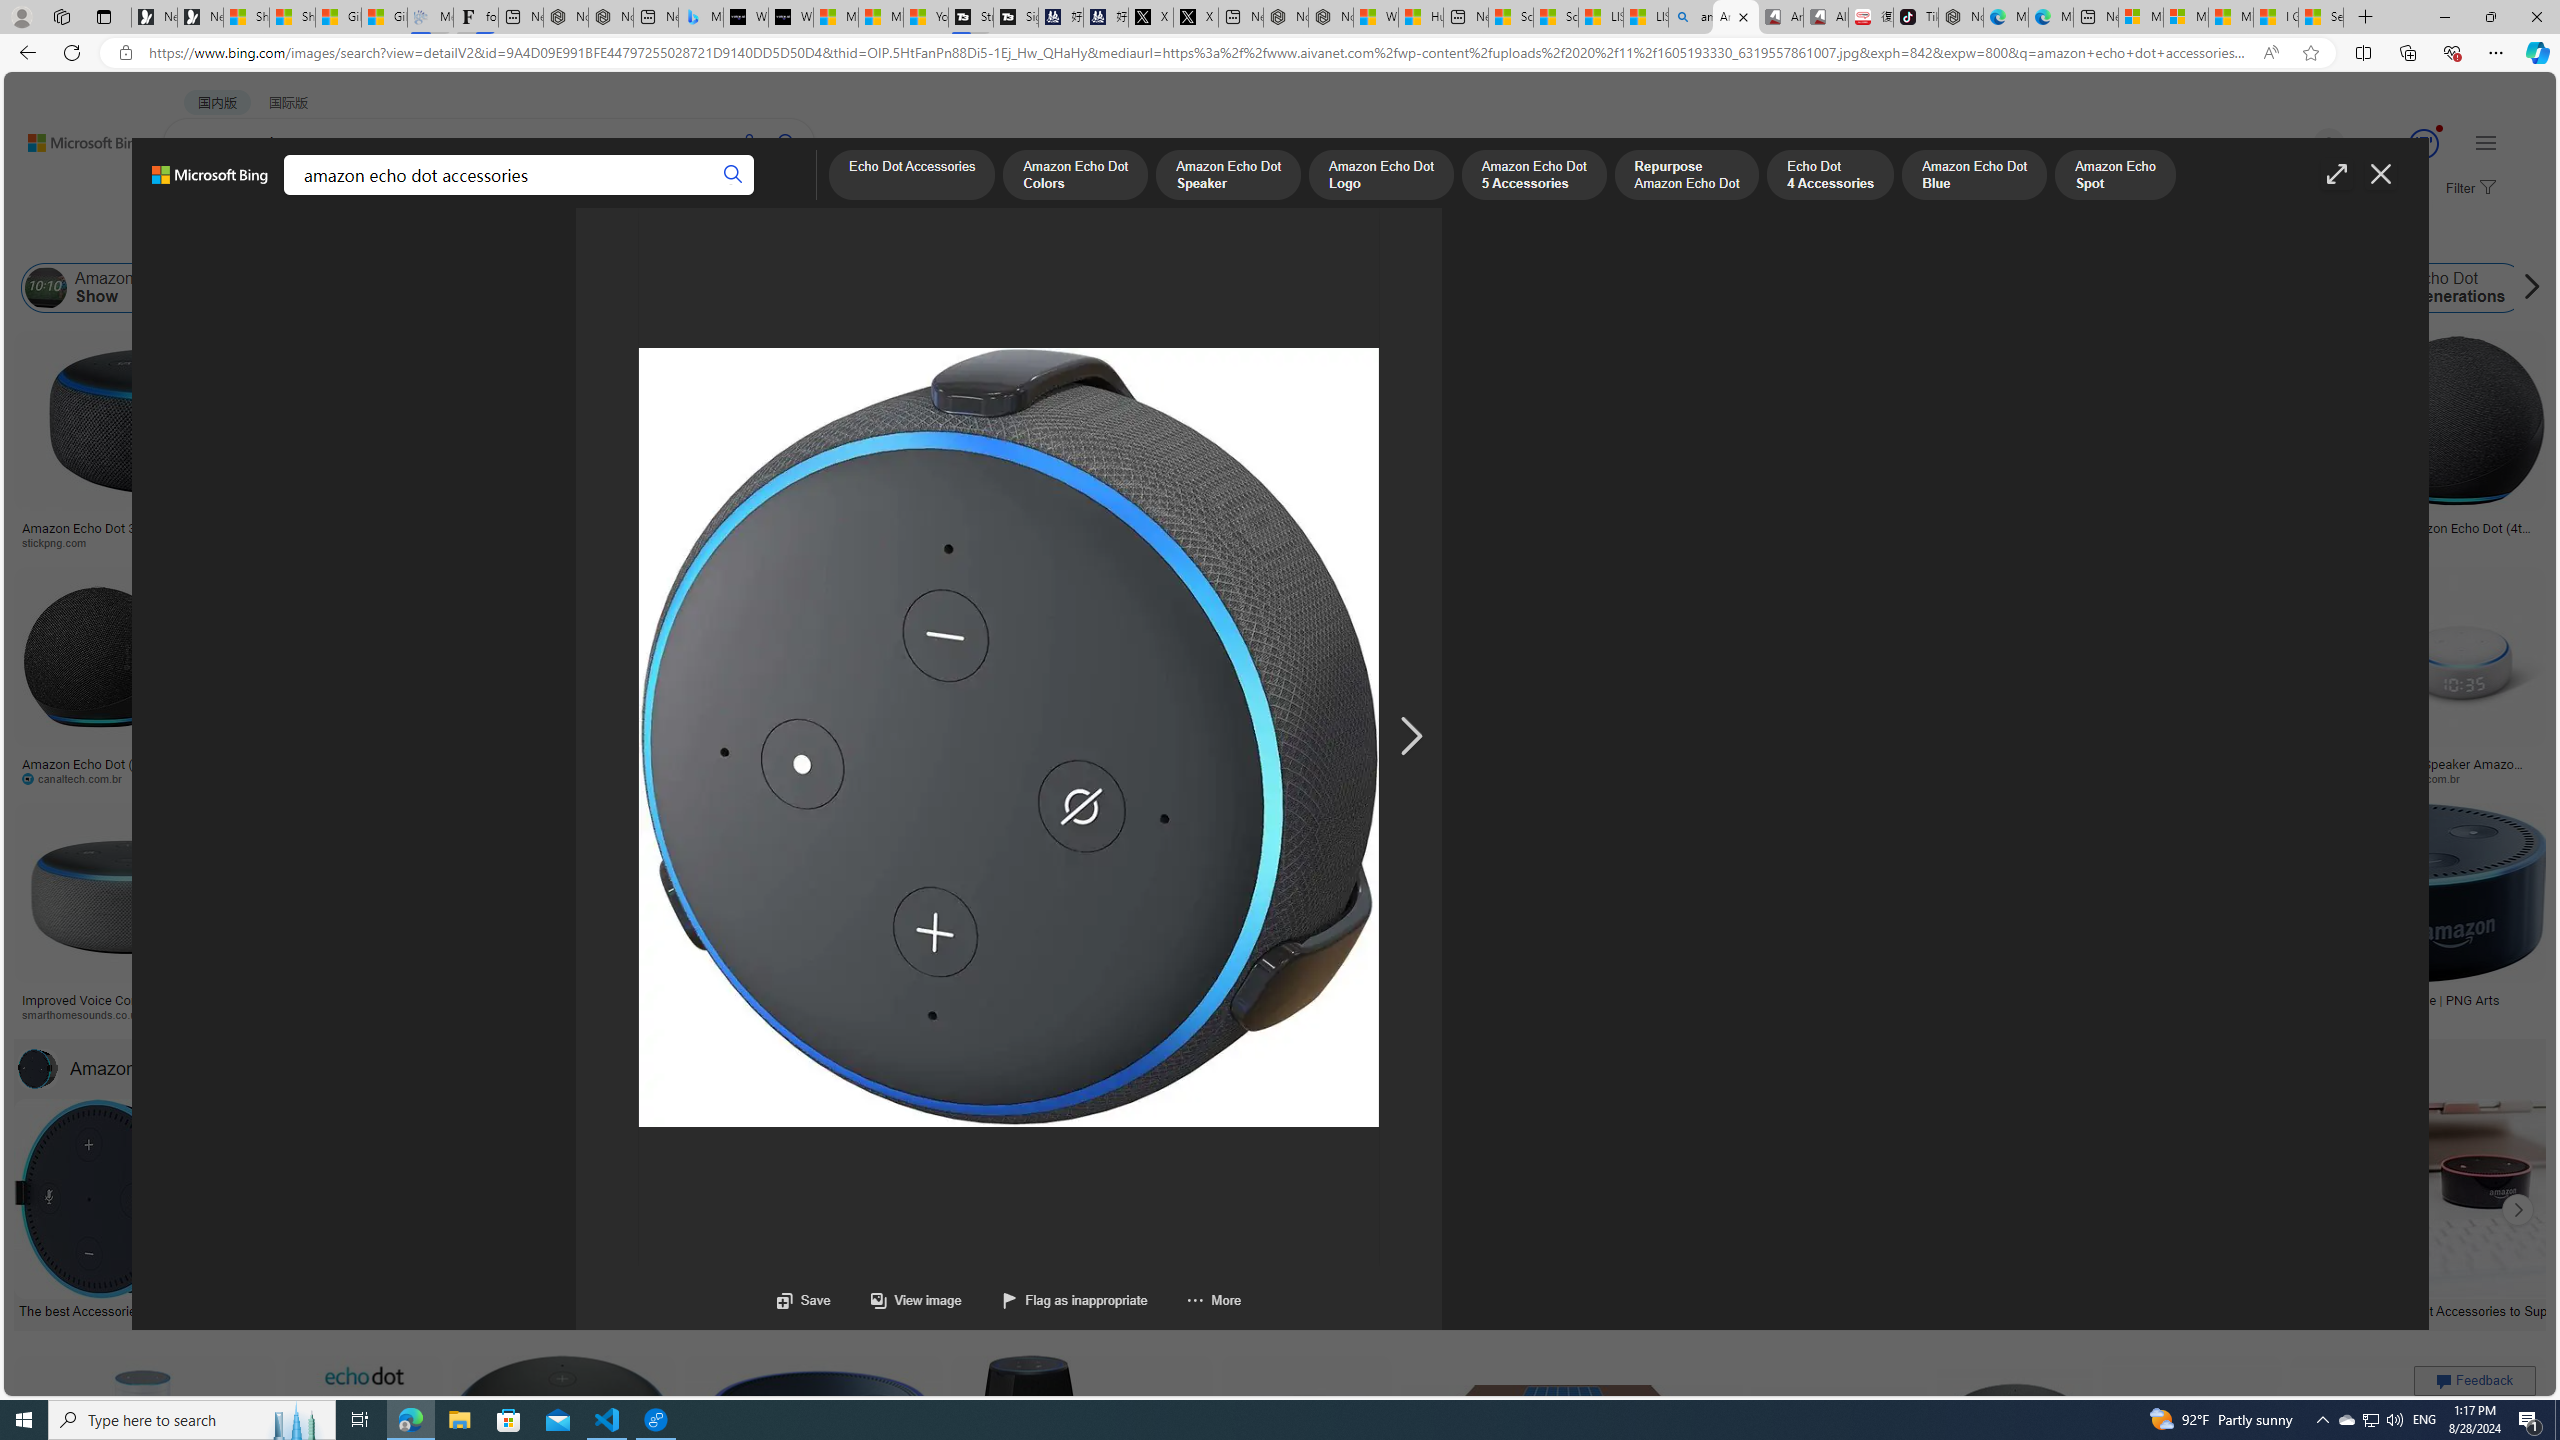 The image size is (2560, 1440). I want to click on Amazon Echo Buttons, so click(2558, 288).